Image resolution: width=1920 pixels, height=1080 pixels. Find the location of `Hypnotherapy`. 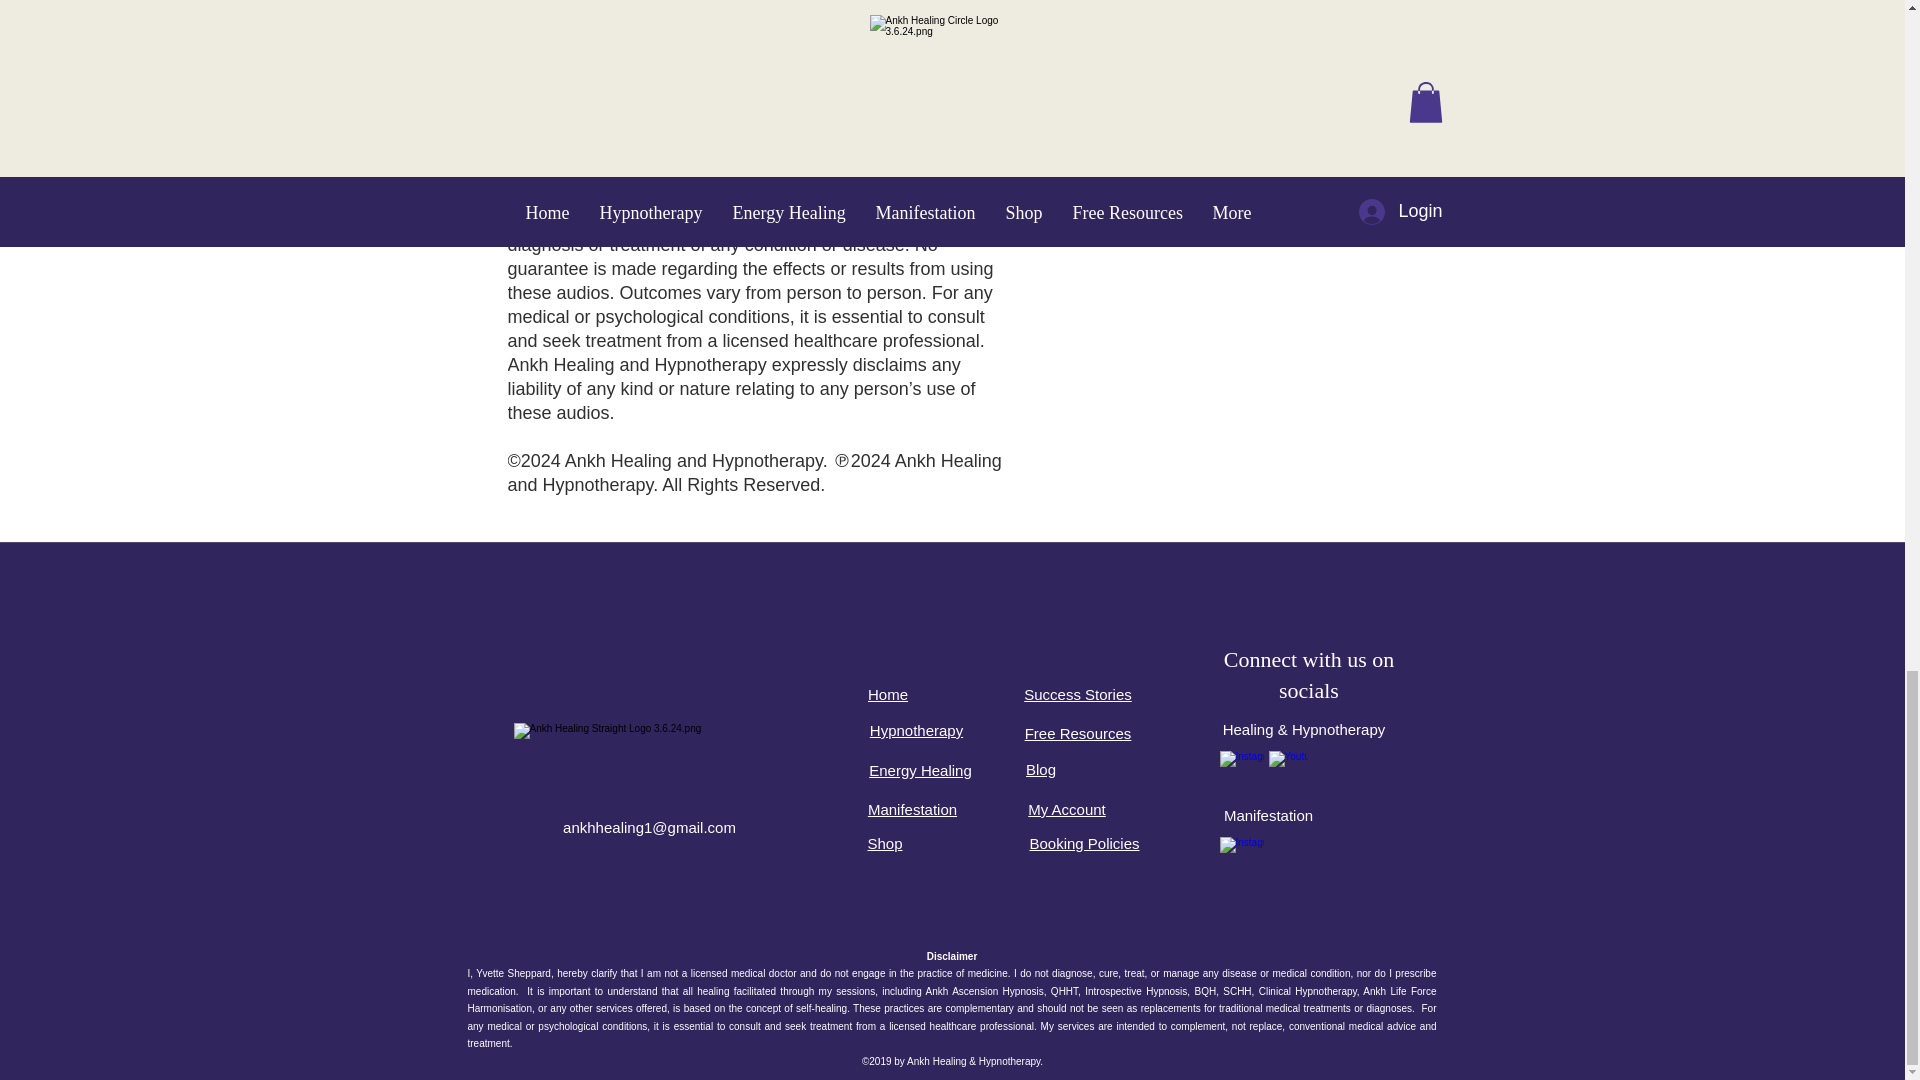

Hypnotherapy is located at coordinates (916, 730).